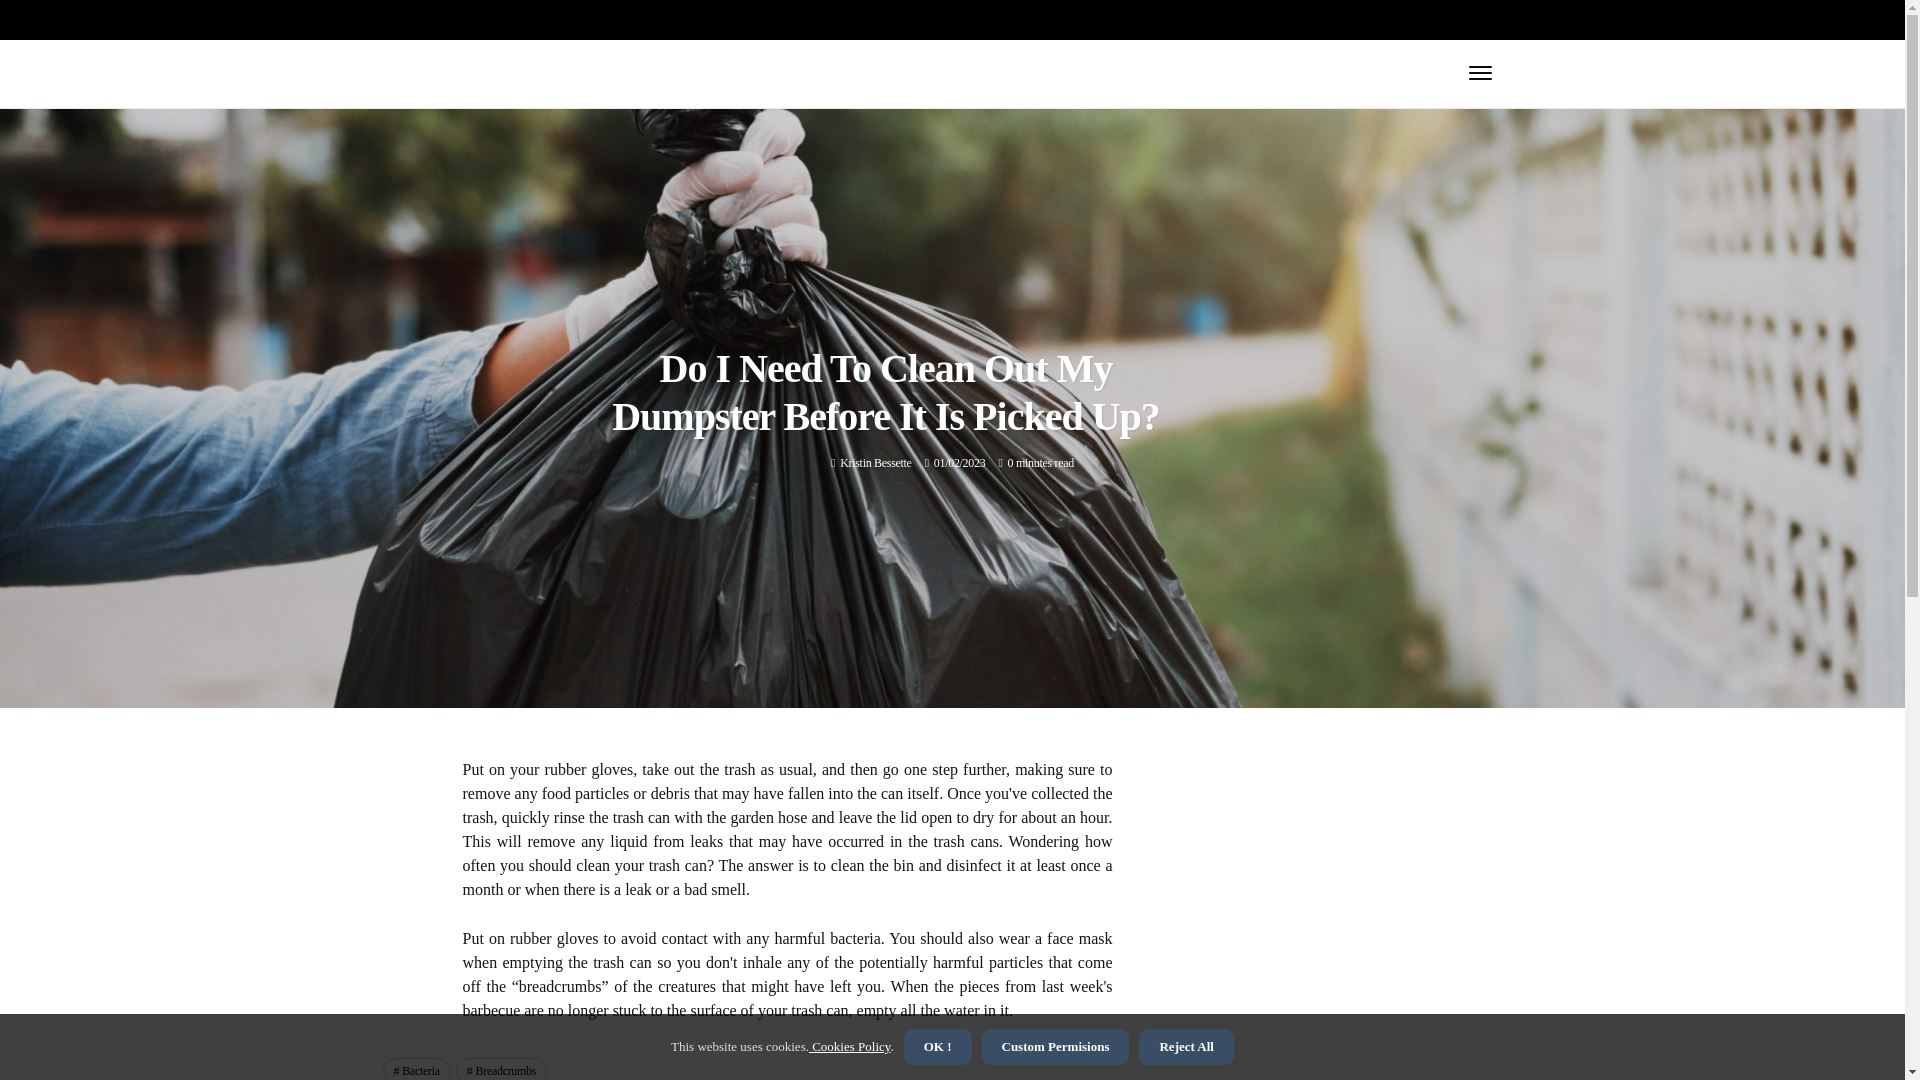 The image size is (1920, 1080). Describe the element at coordinates (416, 1069) in the screenshot. I see `Bacteria` at that location.